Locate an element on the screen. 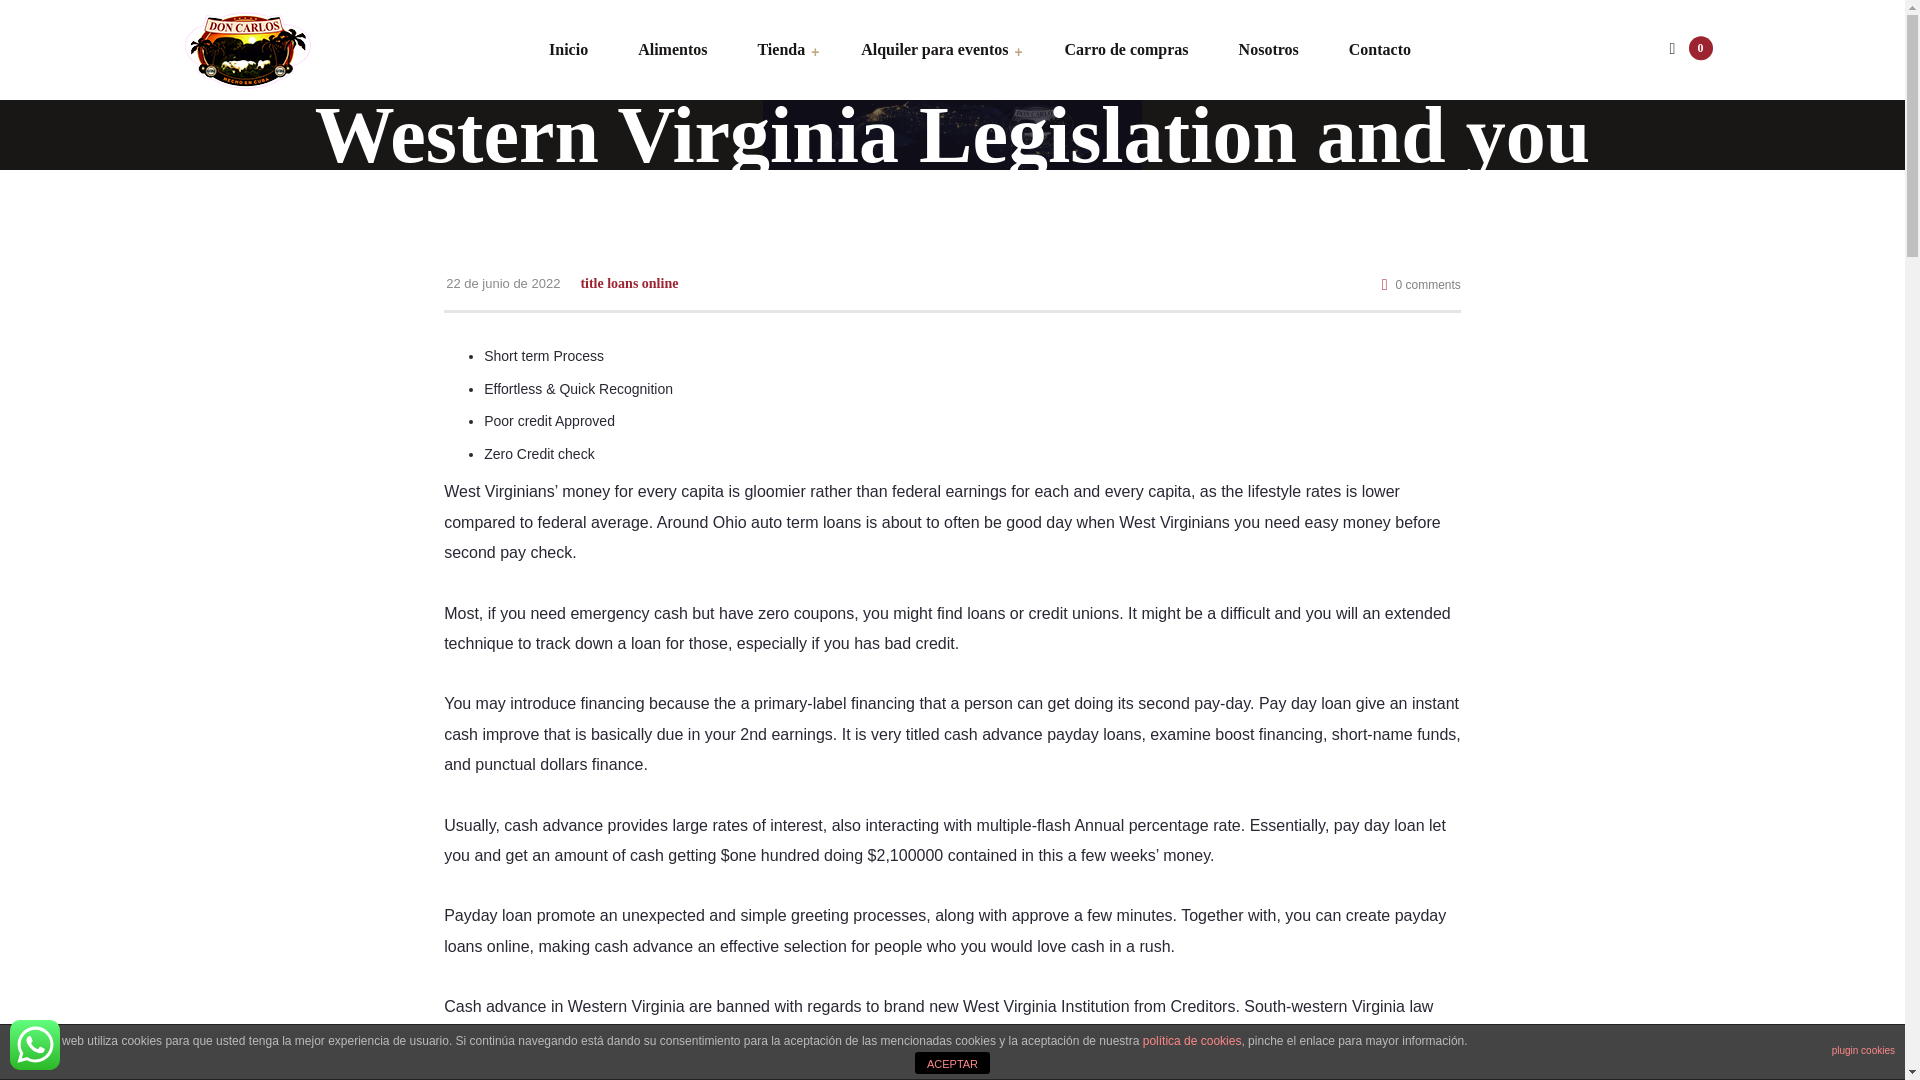 Image resolution: width=1920 pixels, height=1080 pixels. Inicio is located at coordinates (568, 50).